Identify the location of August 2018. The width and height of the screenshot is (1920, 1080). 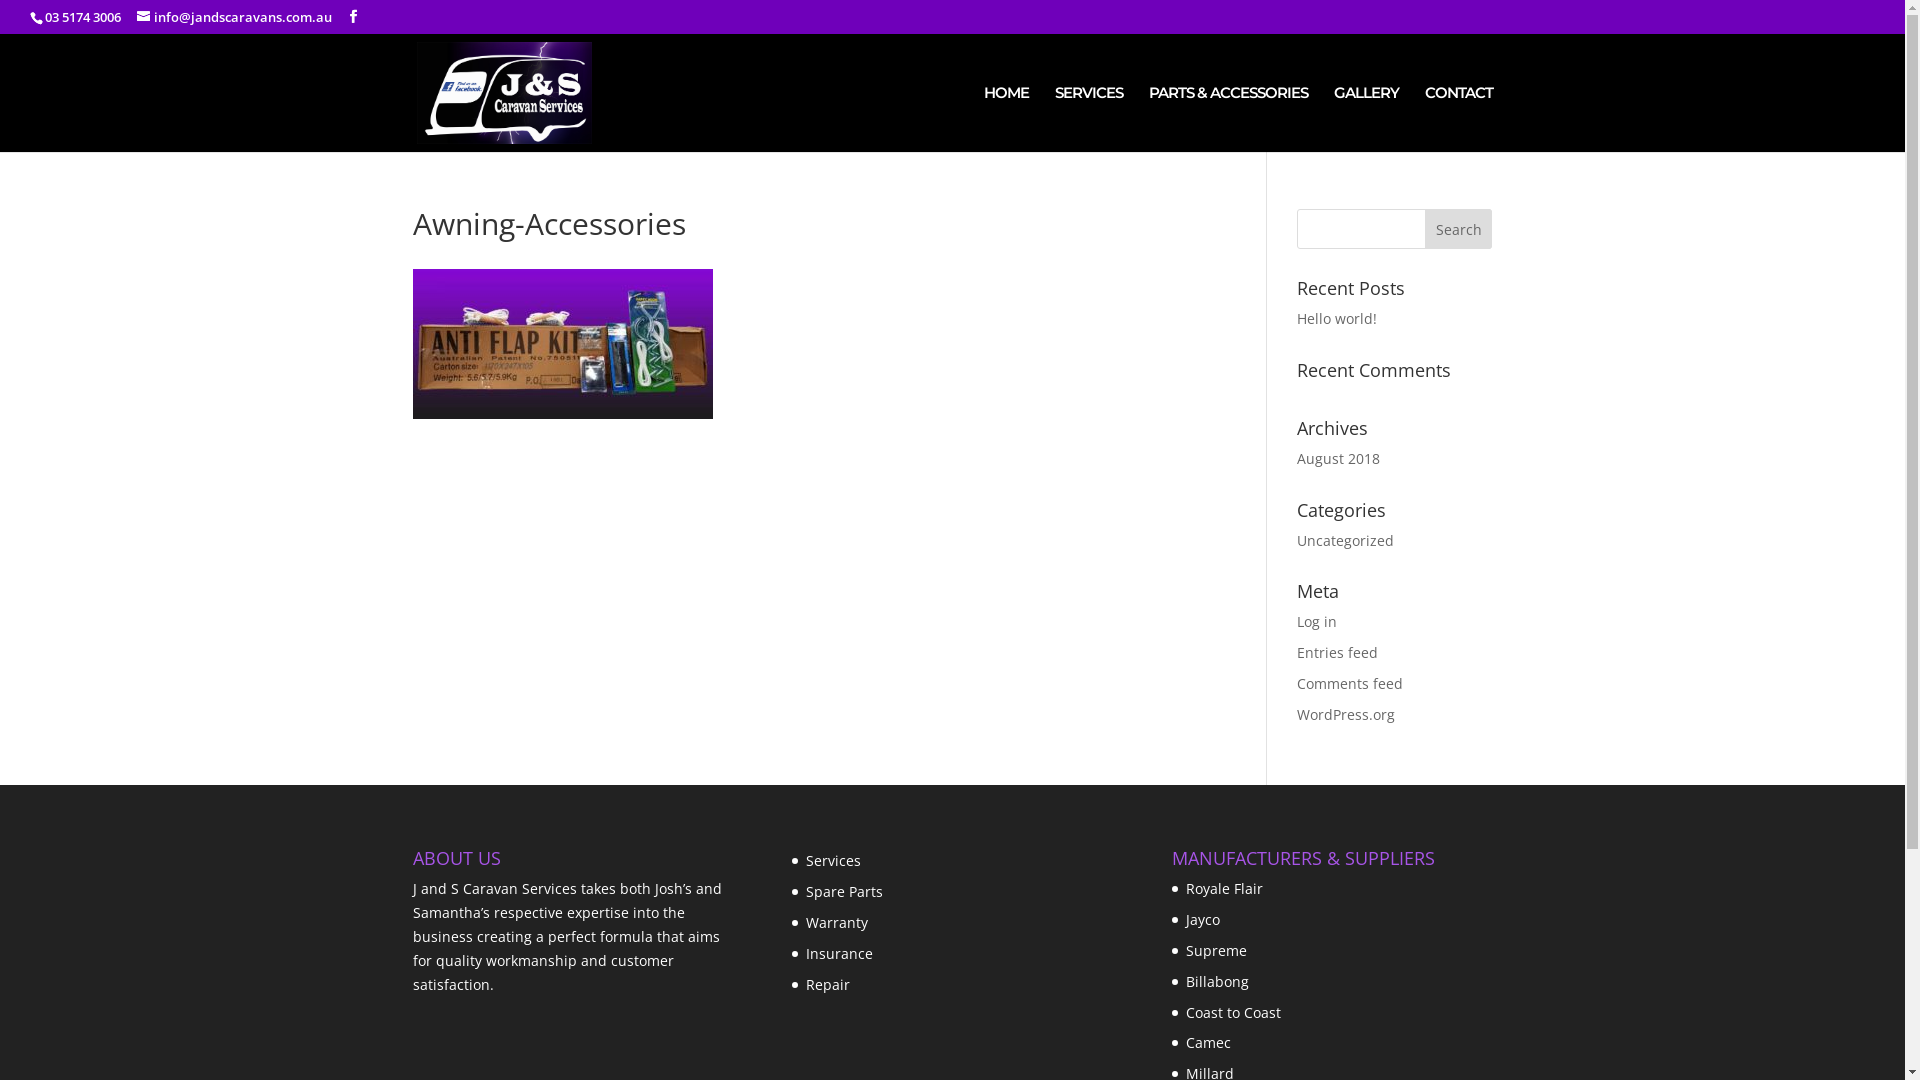
(1338, 458).